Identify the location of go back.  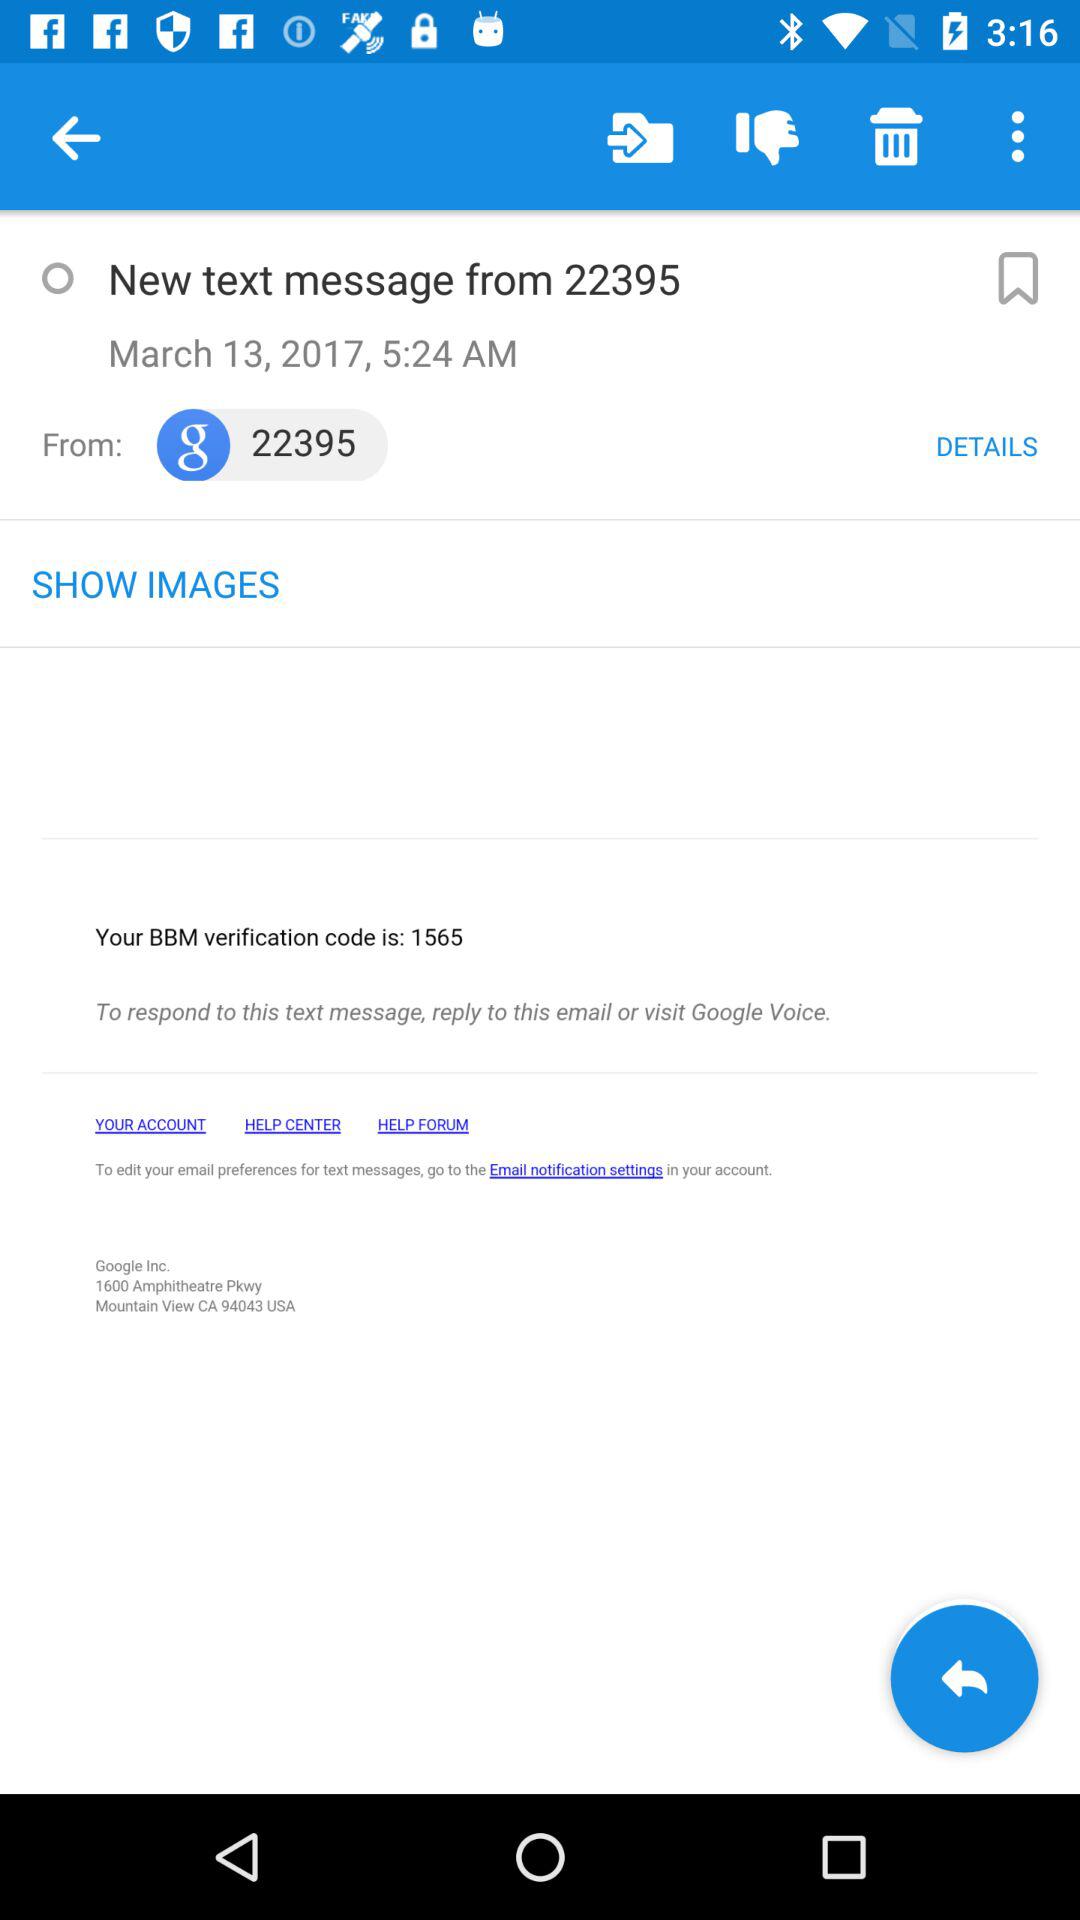
(540, 1239).